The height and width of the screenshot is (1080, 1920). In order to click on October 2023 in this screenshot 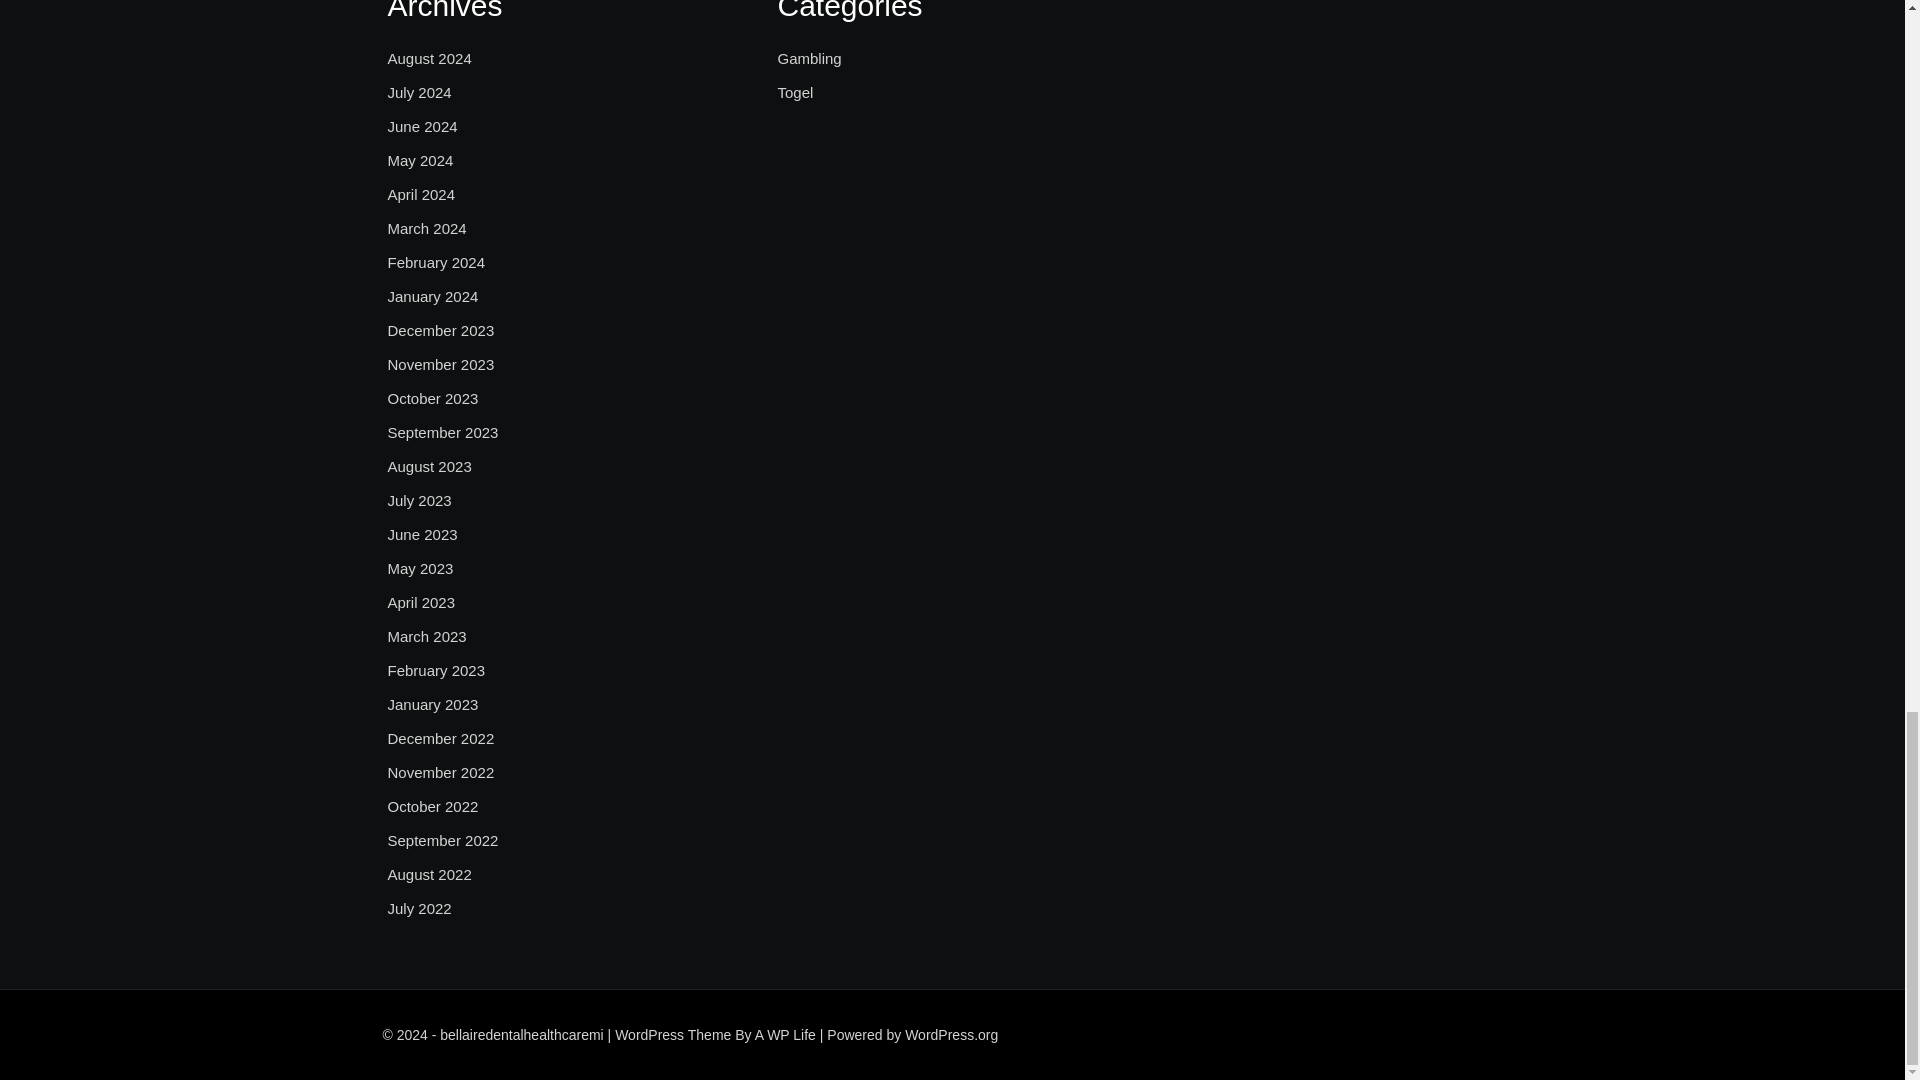, I will do `click(432, 398)`.